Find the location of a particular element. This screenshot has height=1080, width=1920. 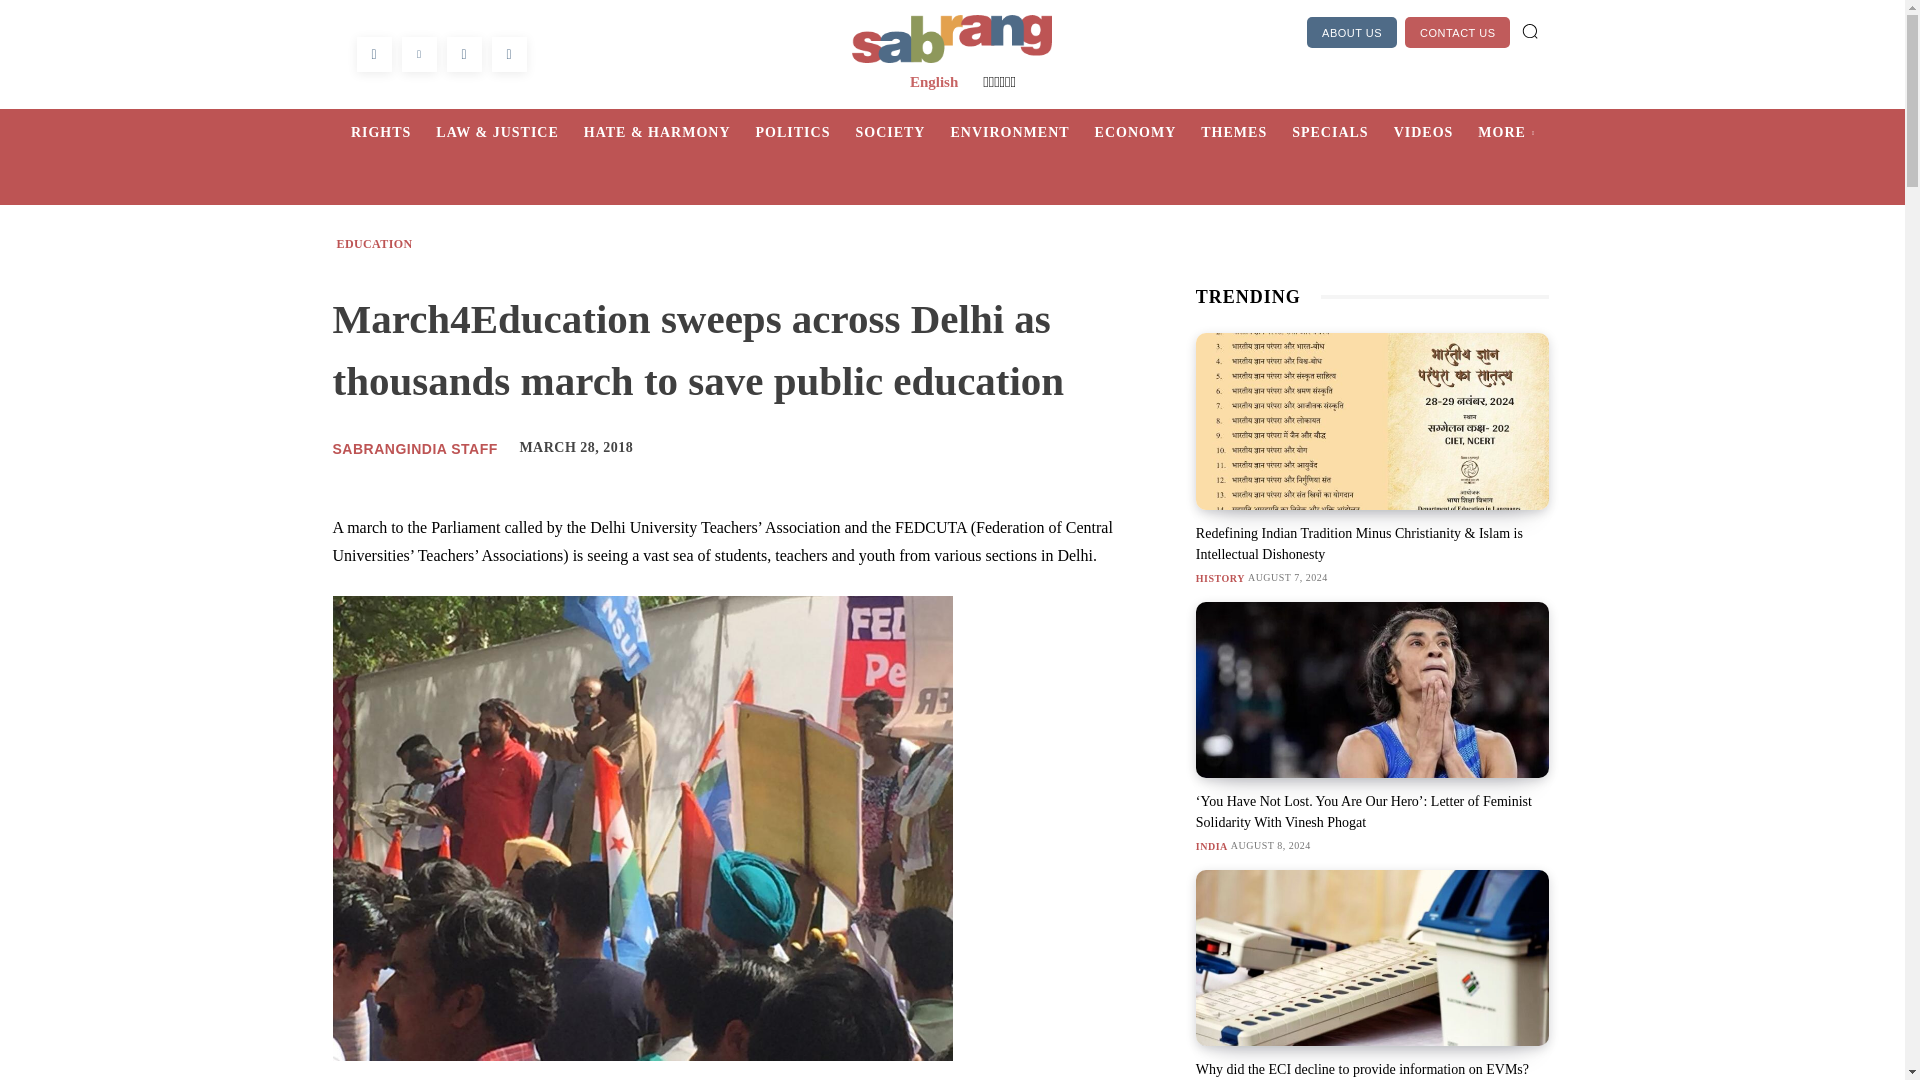

POLITICS is located at coordinates (806, 132).